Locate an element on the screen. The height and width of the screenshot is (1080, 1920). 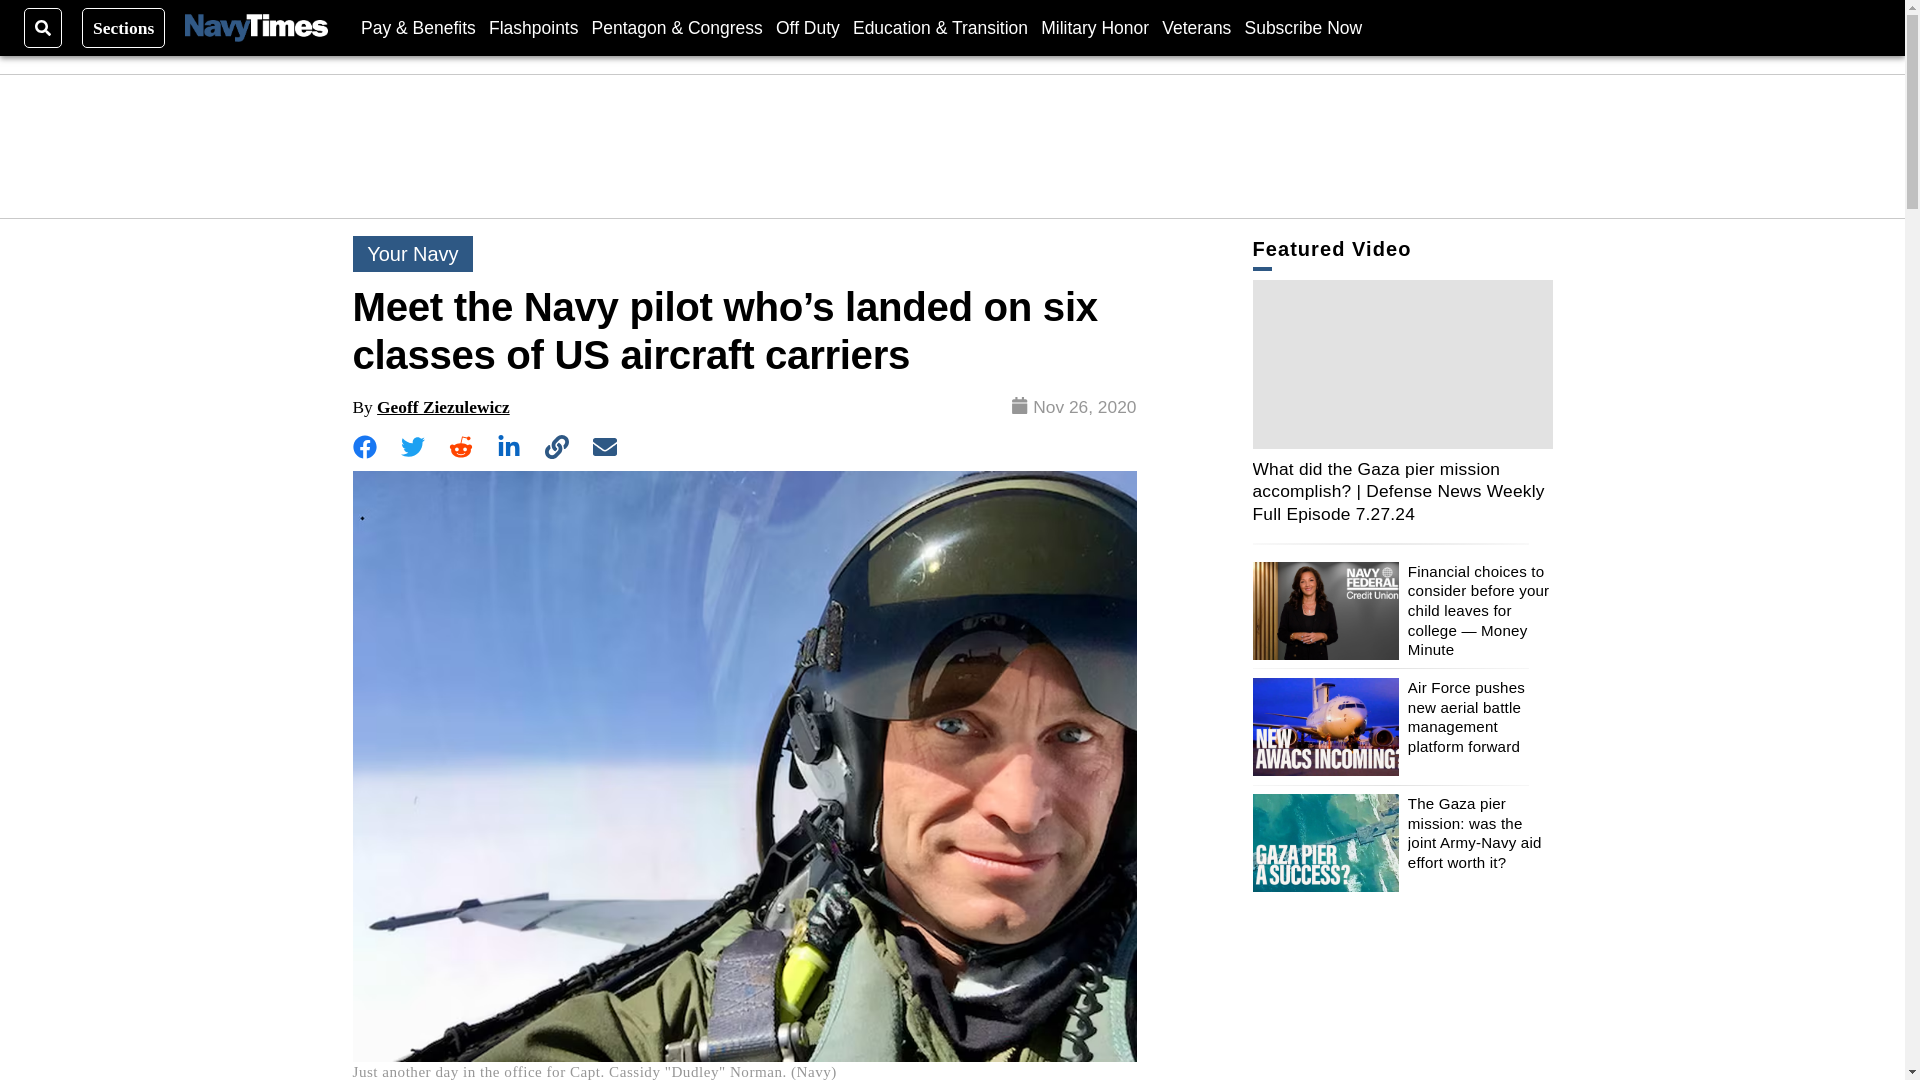
Military Honor is located at coordinates (1094, 27).